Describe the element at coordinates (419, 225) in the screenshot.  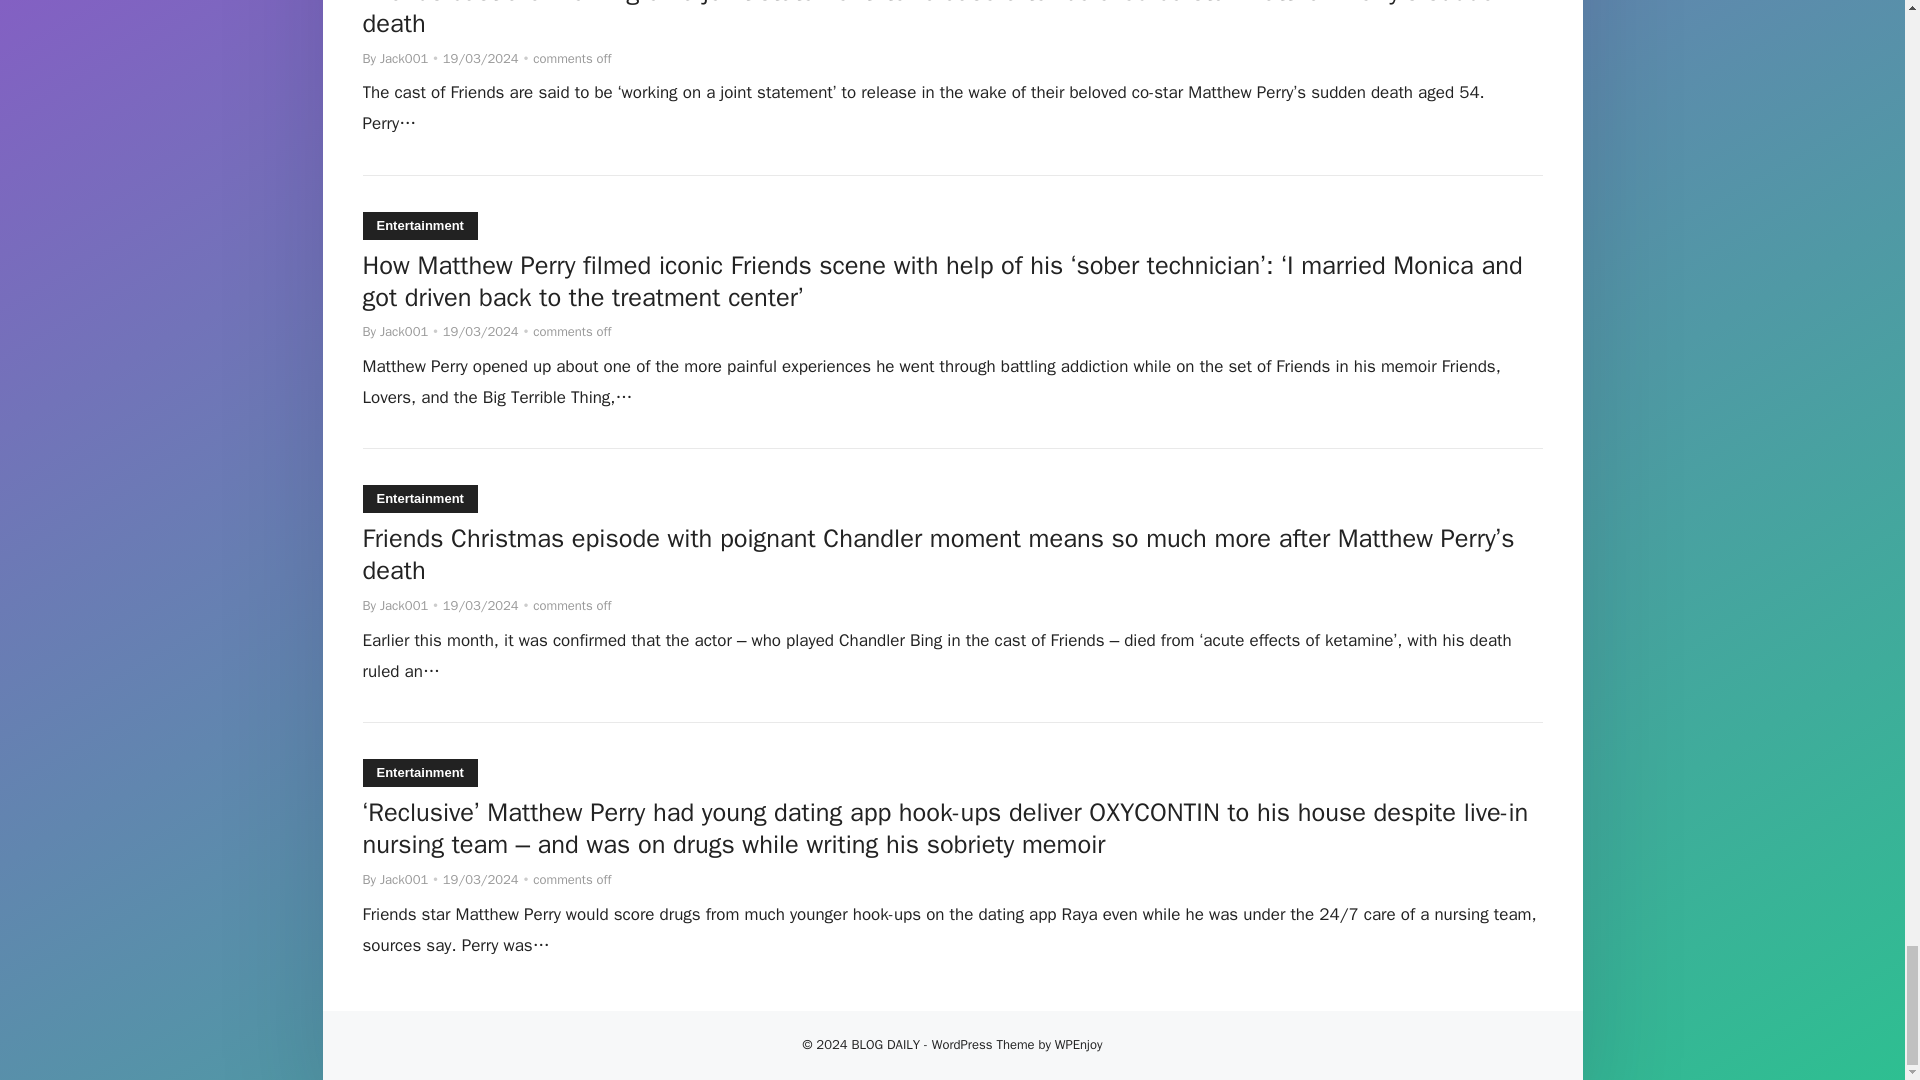
I see `Entertainment` at that location.